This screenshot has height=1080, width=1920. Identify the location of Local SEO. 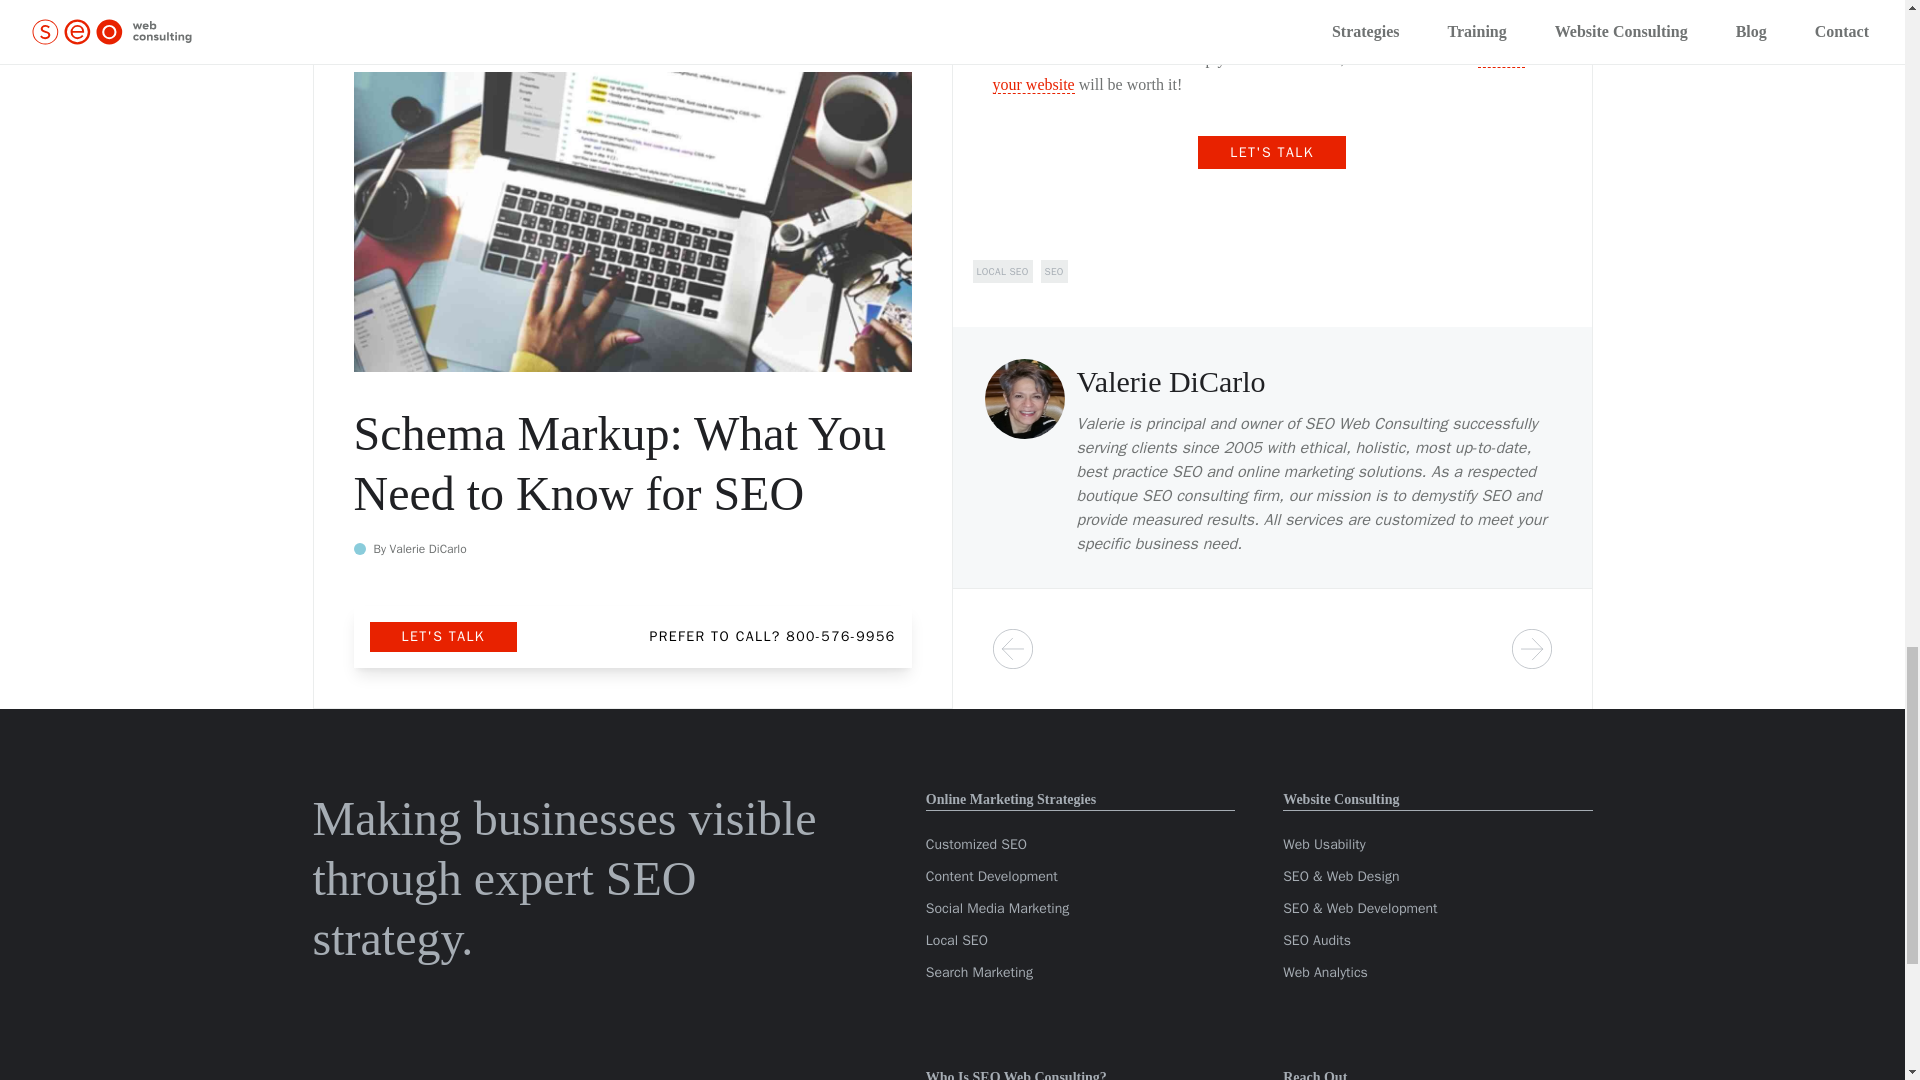
(956, 940).